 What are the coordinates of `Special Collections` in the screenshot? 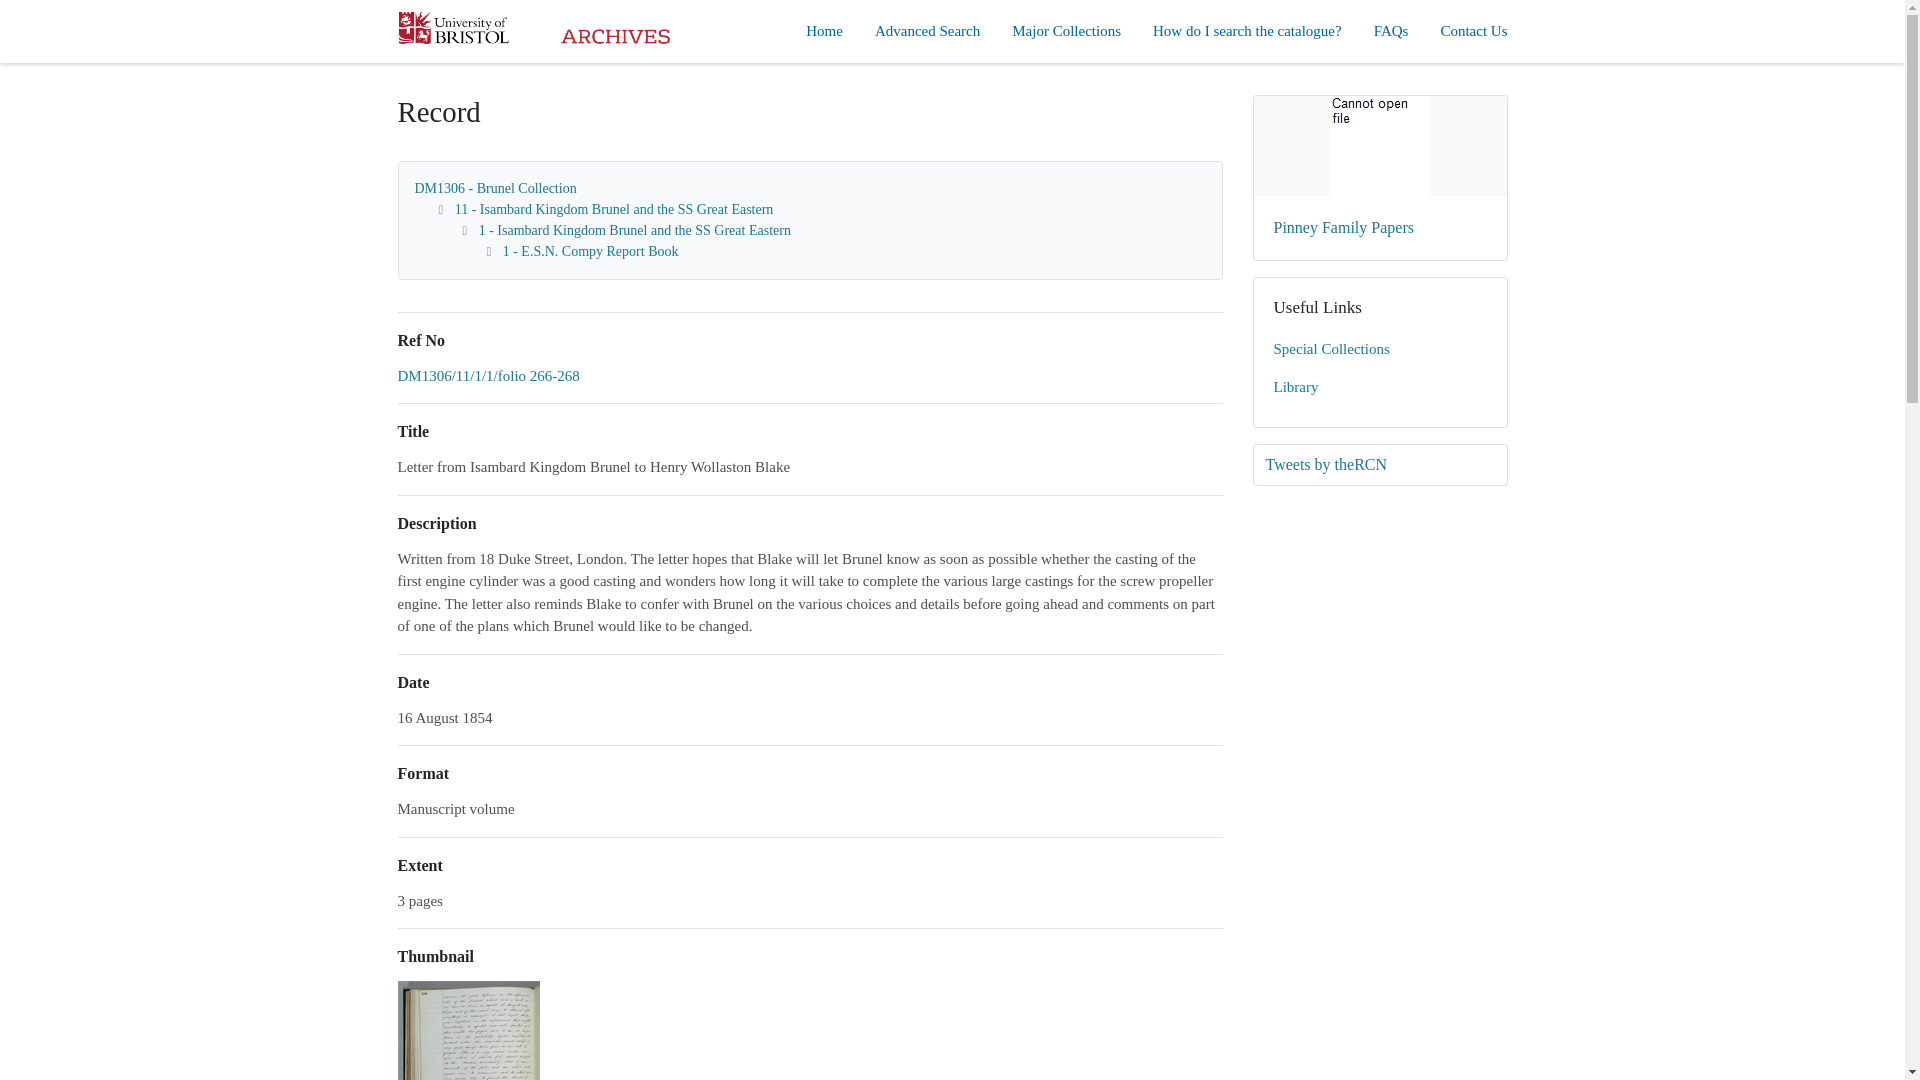 It's located at (1380, 350).